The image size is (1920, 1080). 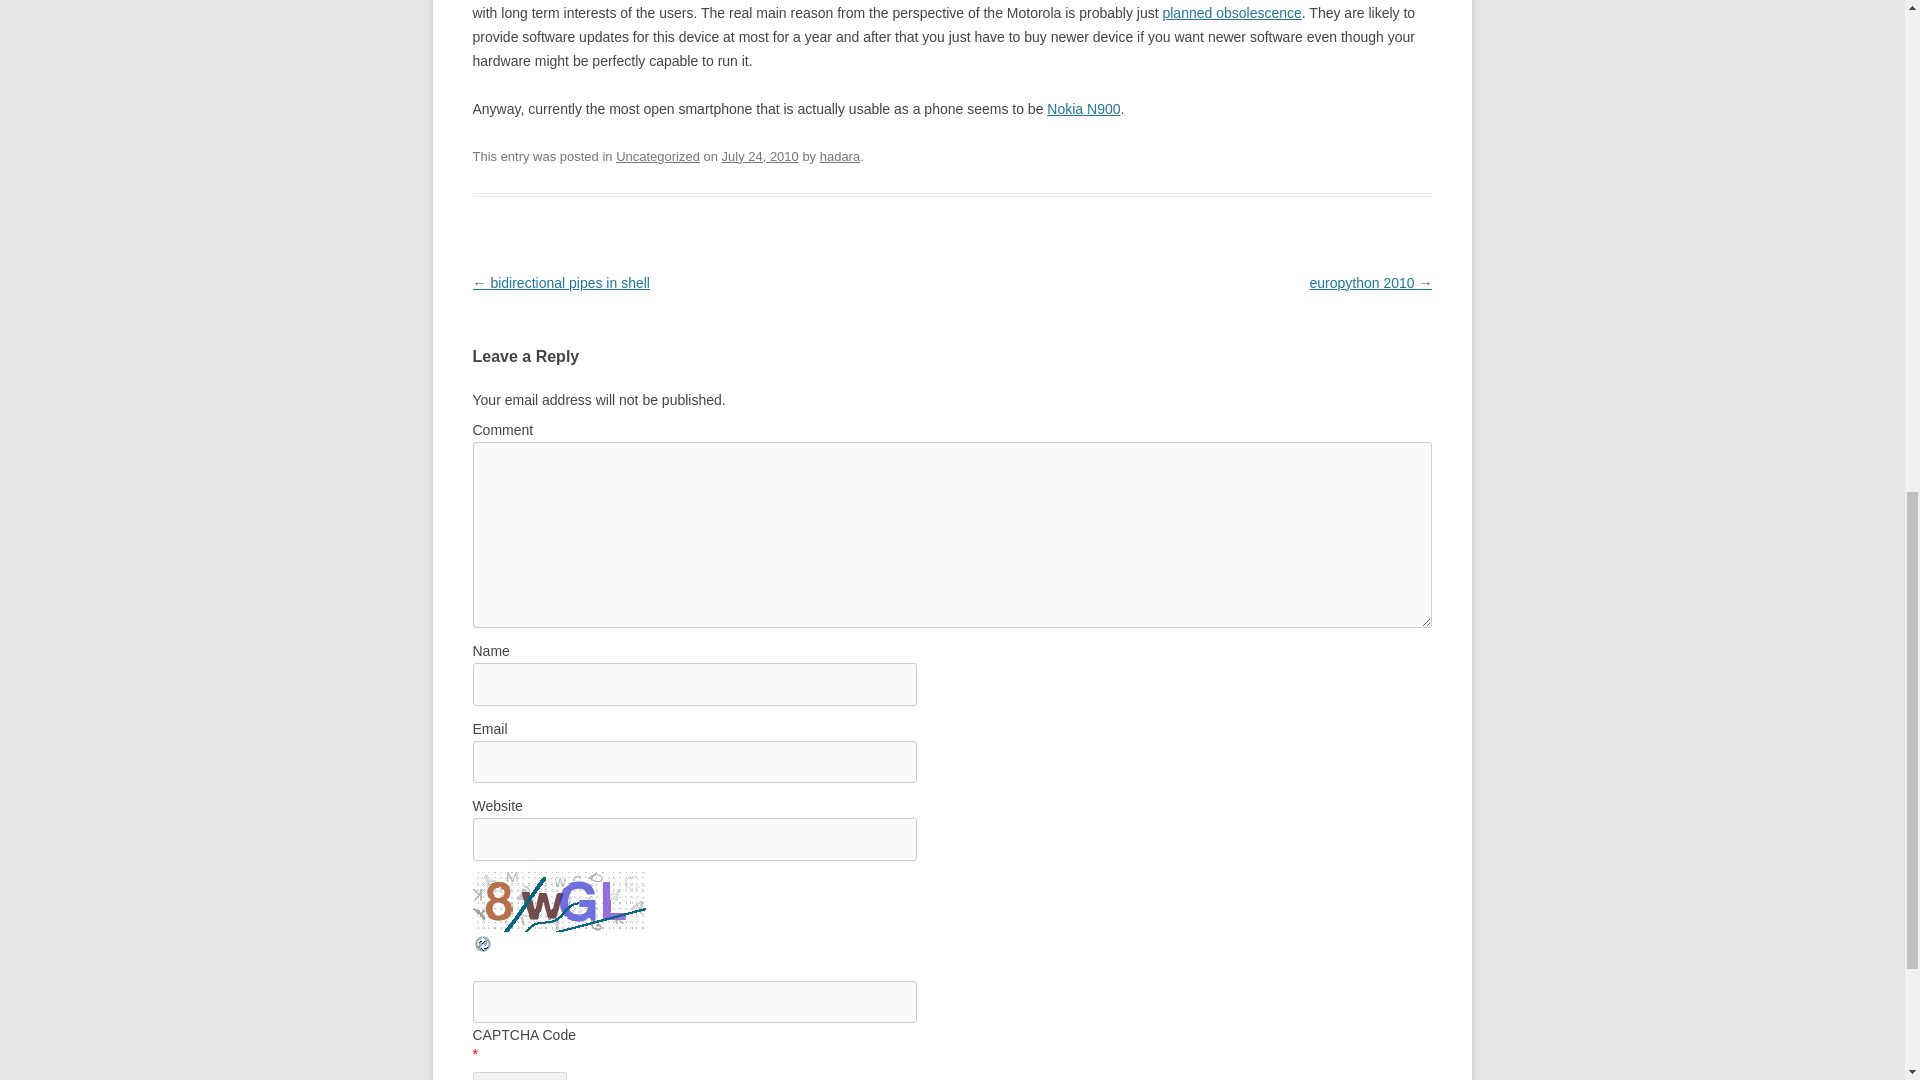 What do you see at coordinates (1082, 108) in the screenshot?
I see `Nokia N900` at bounding box center [1082, 108].